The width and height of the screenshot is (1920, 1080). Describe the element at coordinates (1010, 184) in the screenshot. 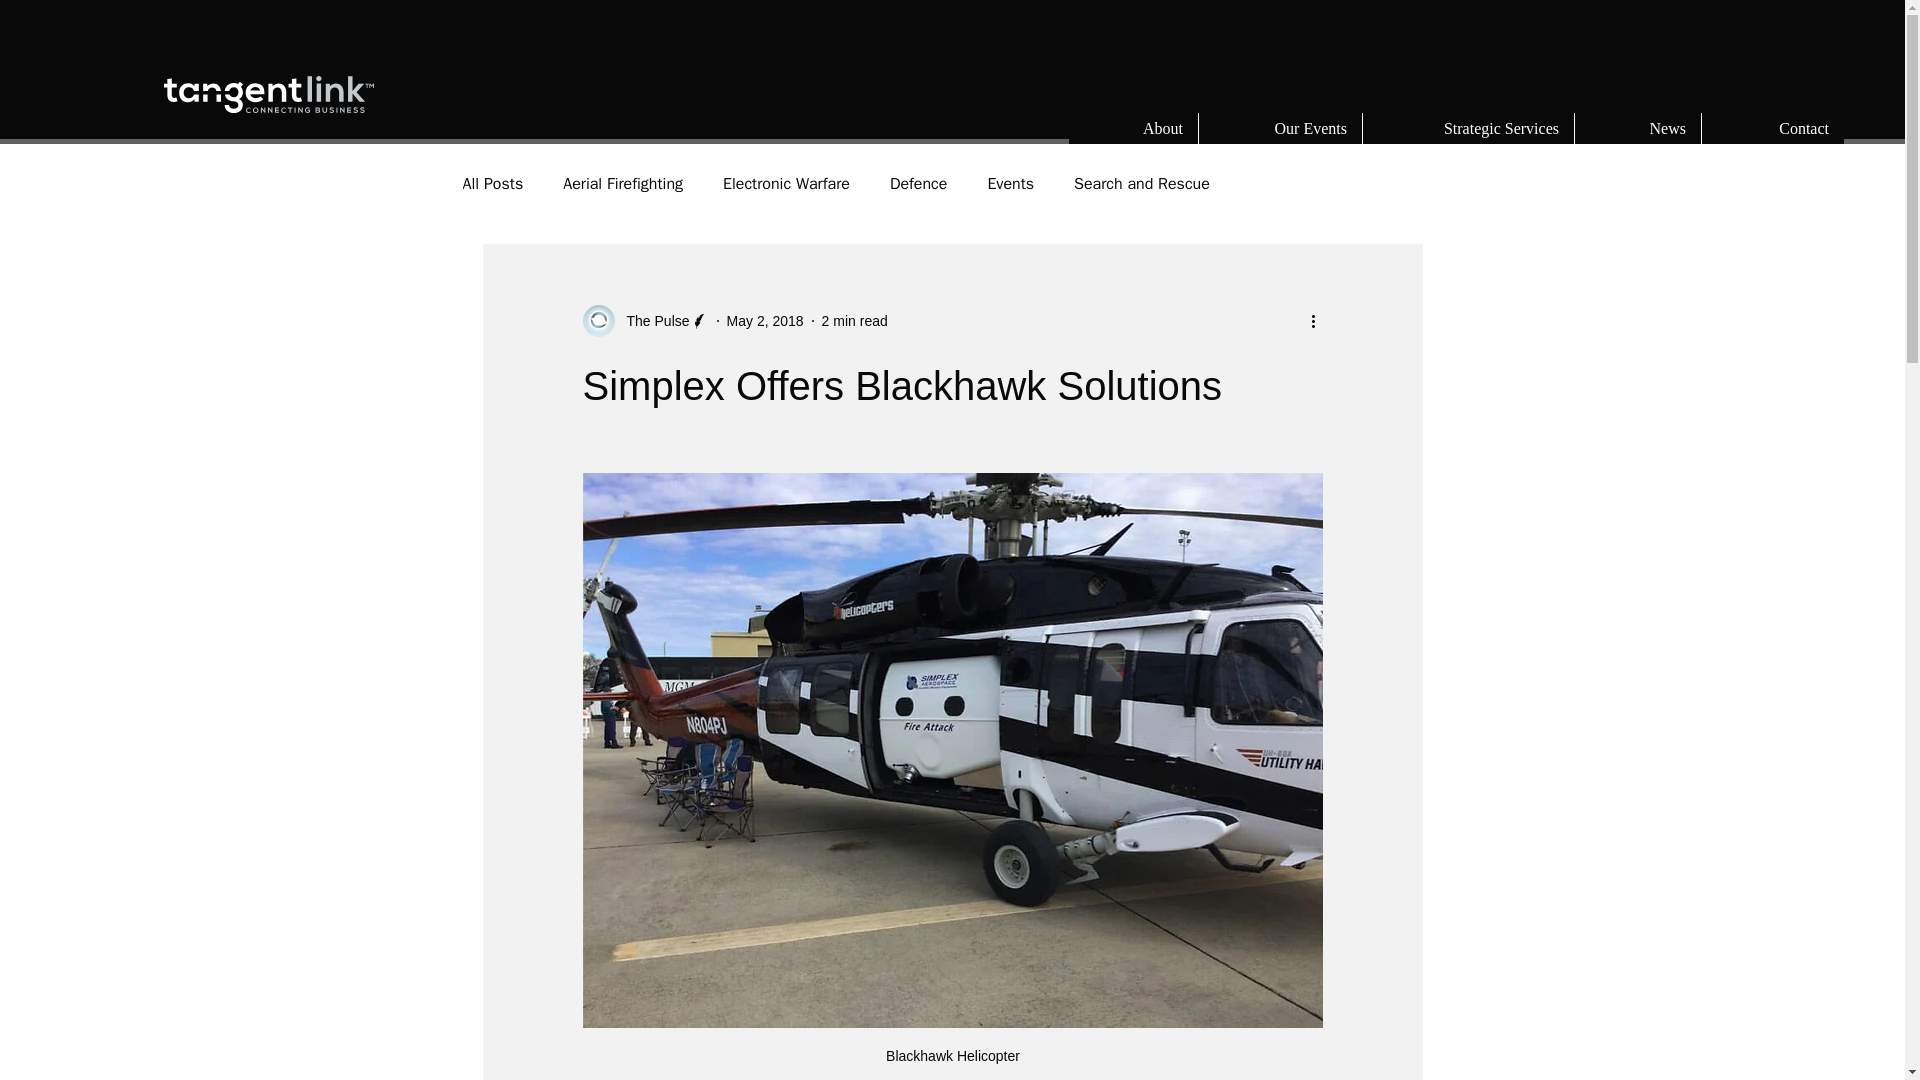

I see `Events` at that location.